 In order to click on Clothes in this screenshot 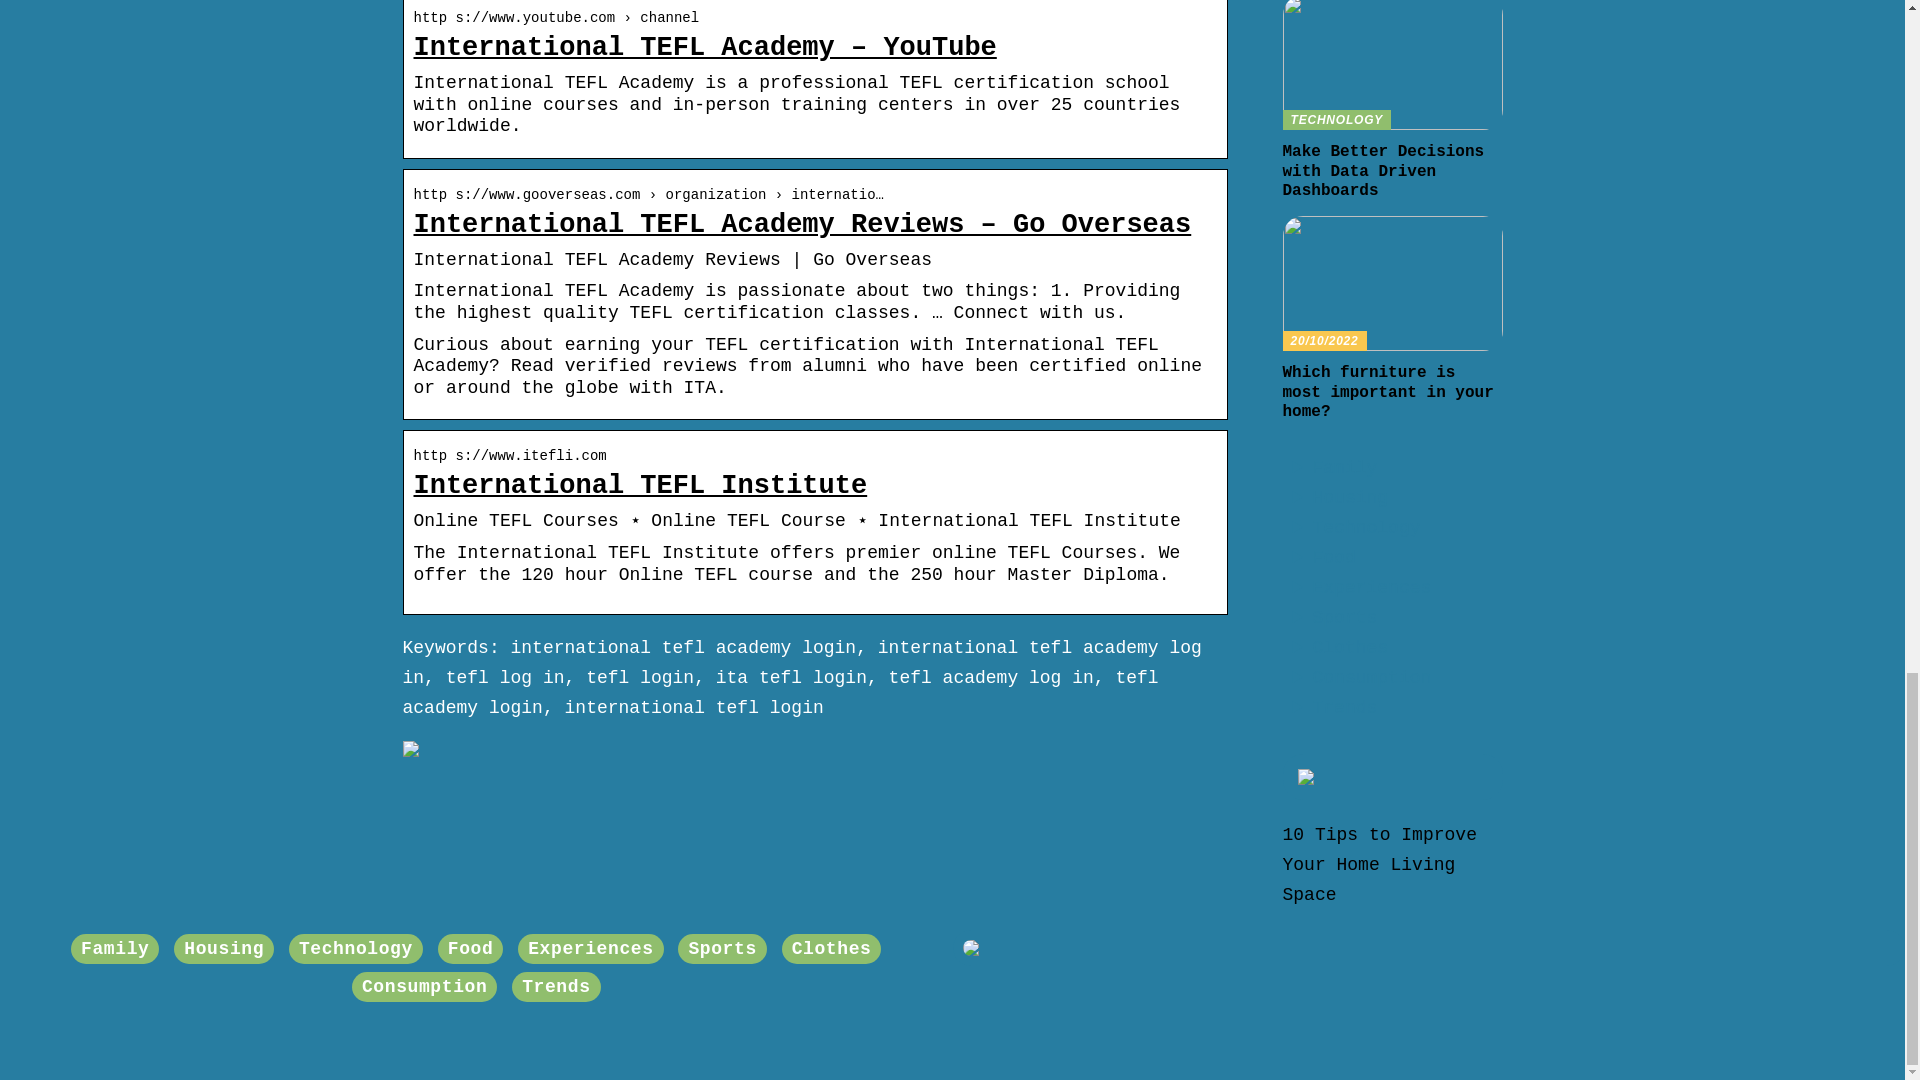, I will do `click(831, 948)`.